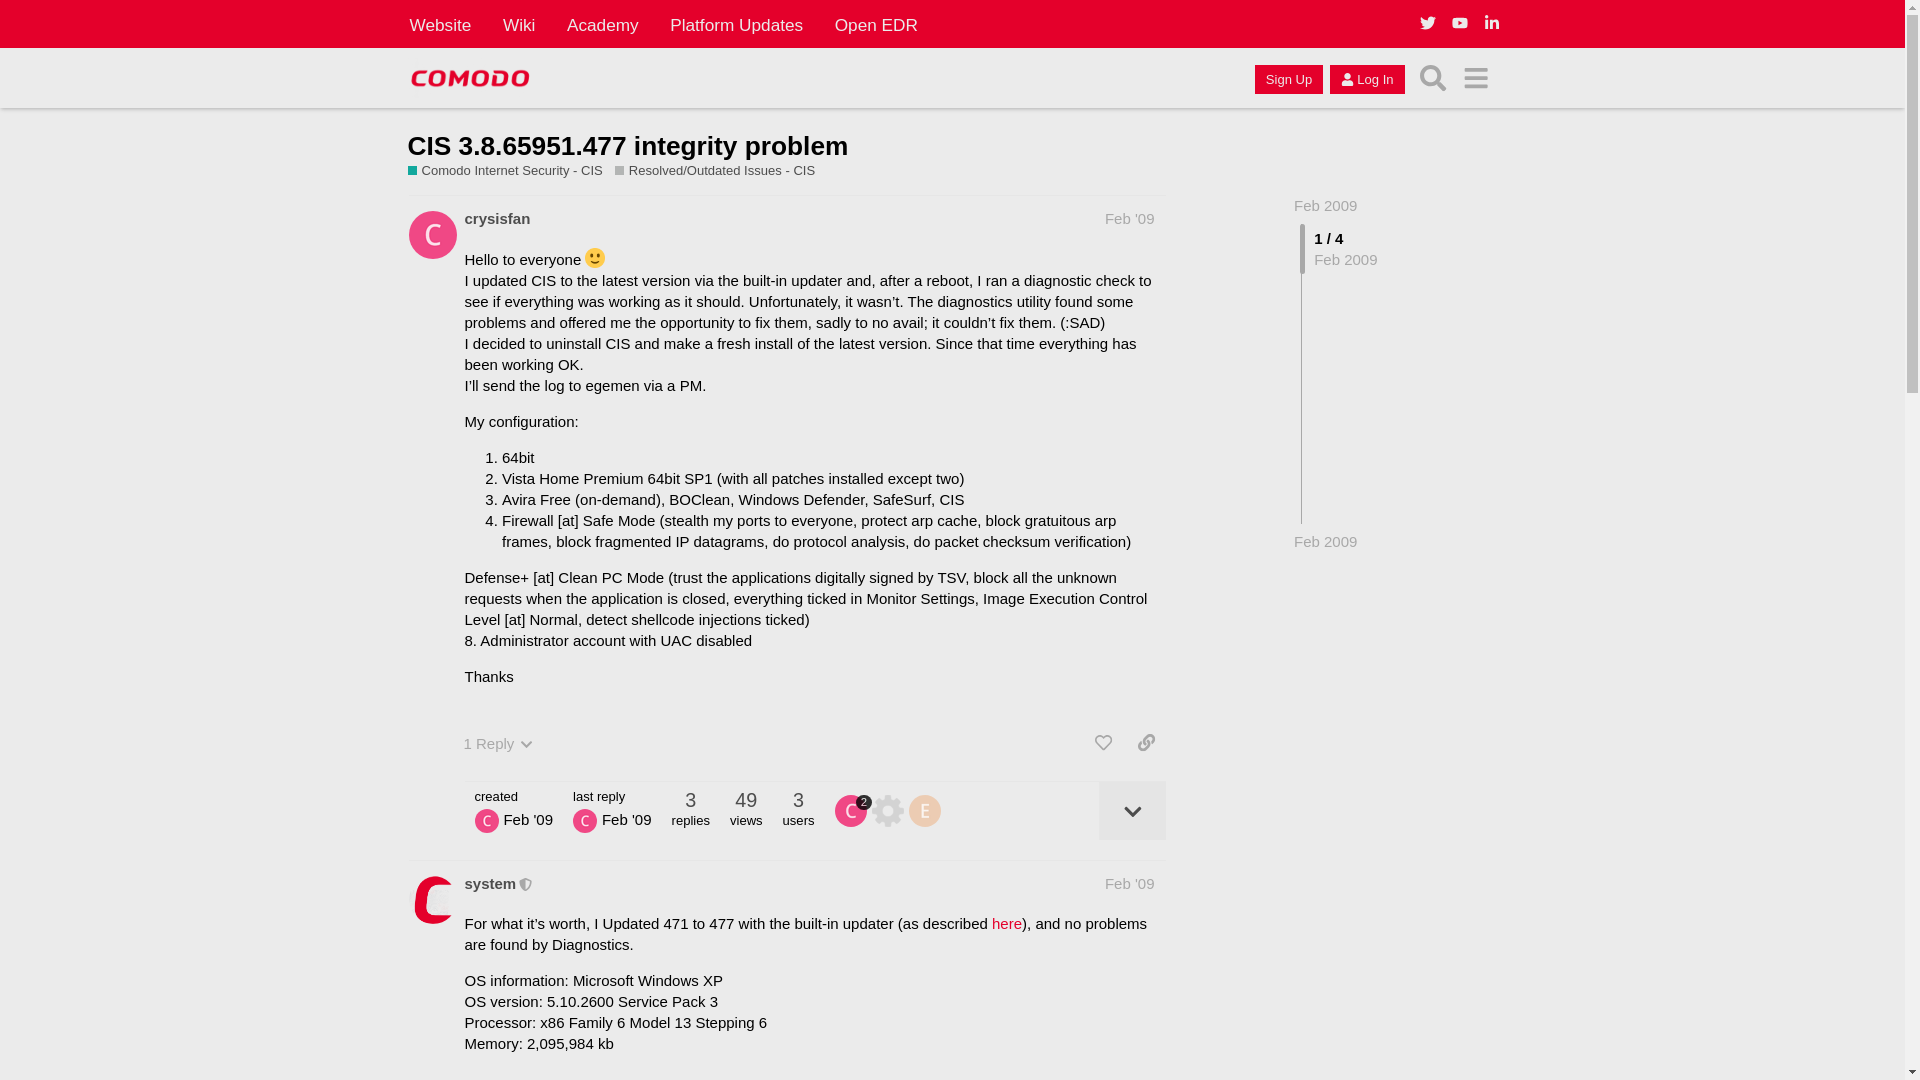  I want to click on menu, so click(1476, 78).